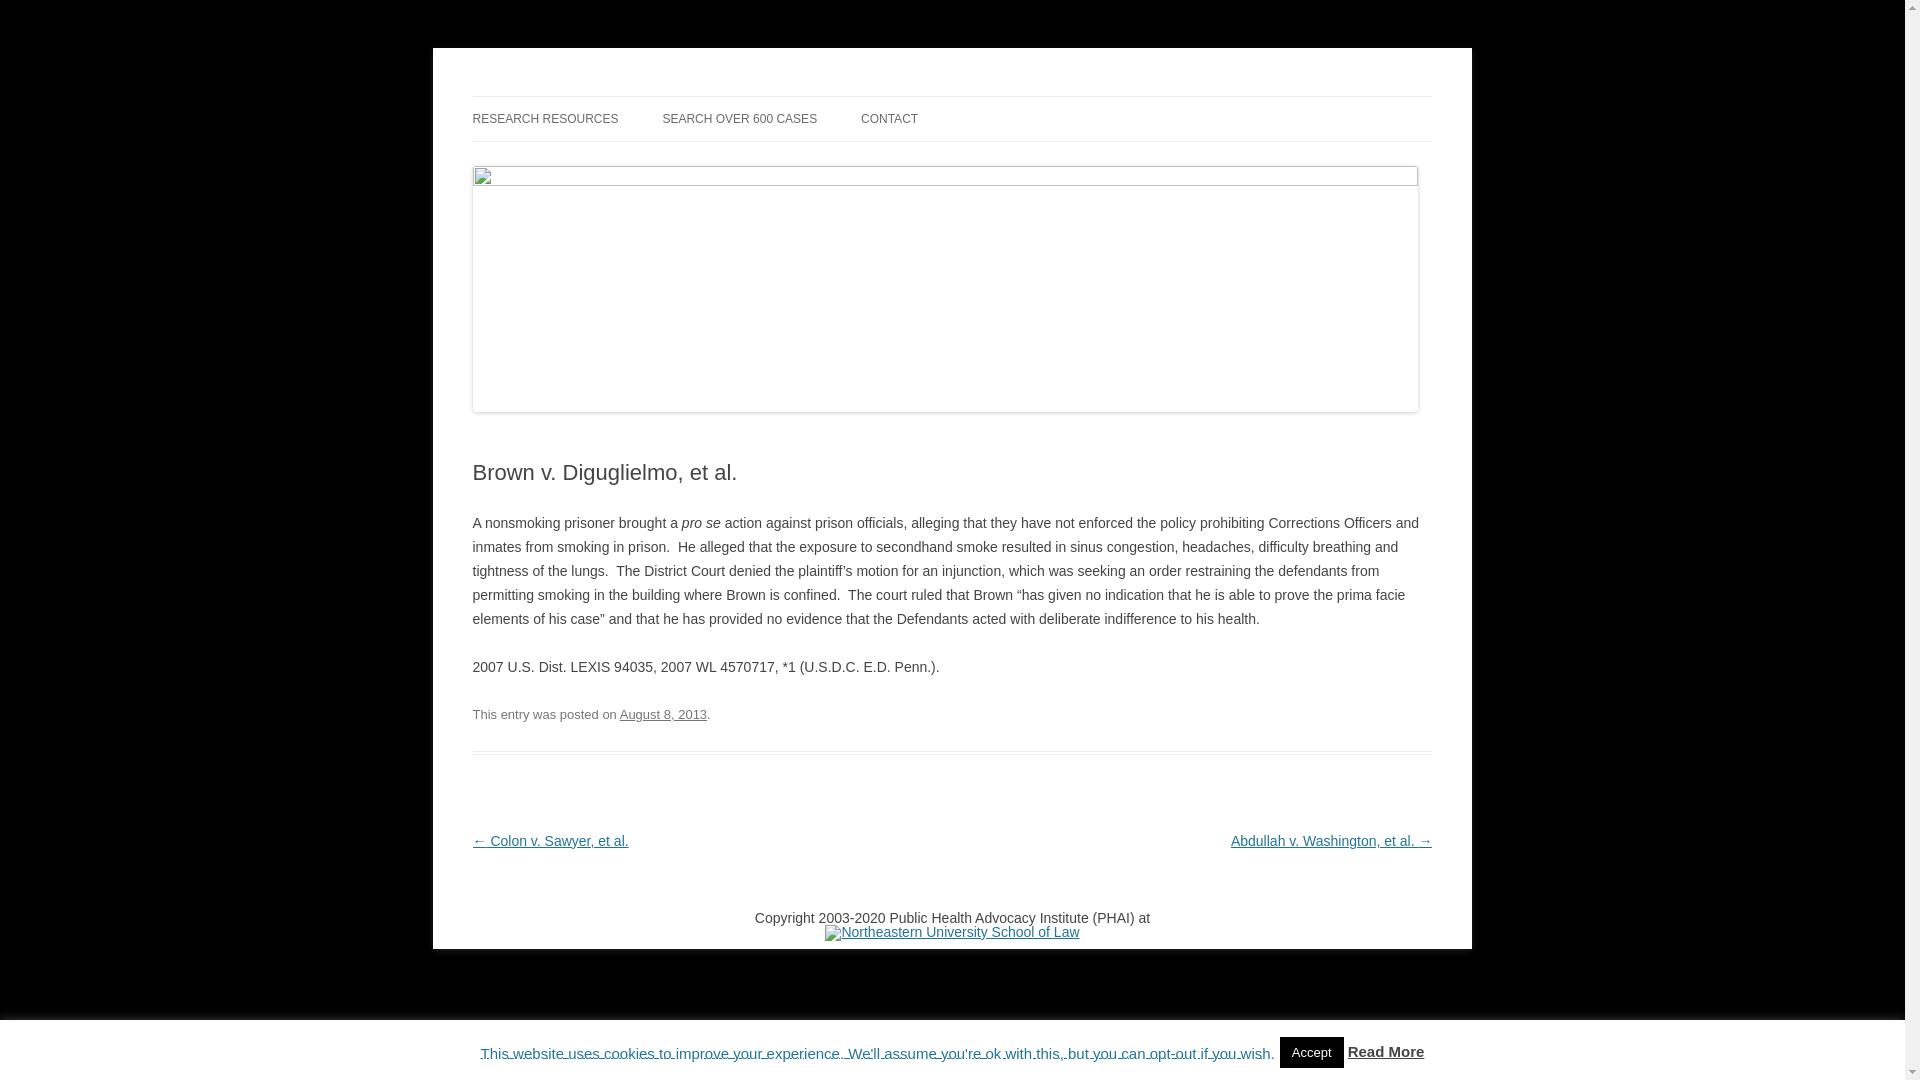 This screenshot has height=1080, width=1920. Describe the element at coordinates (576, 96) in the screenshot. I see `Smoke Litigation` at that location.